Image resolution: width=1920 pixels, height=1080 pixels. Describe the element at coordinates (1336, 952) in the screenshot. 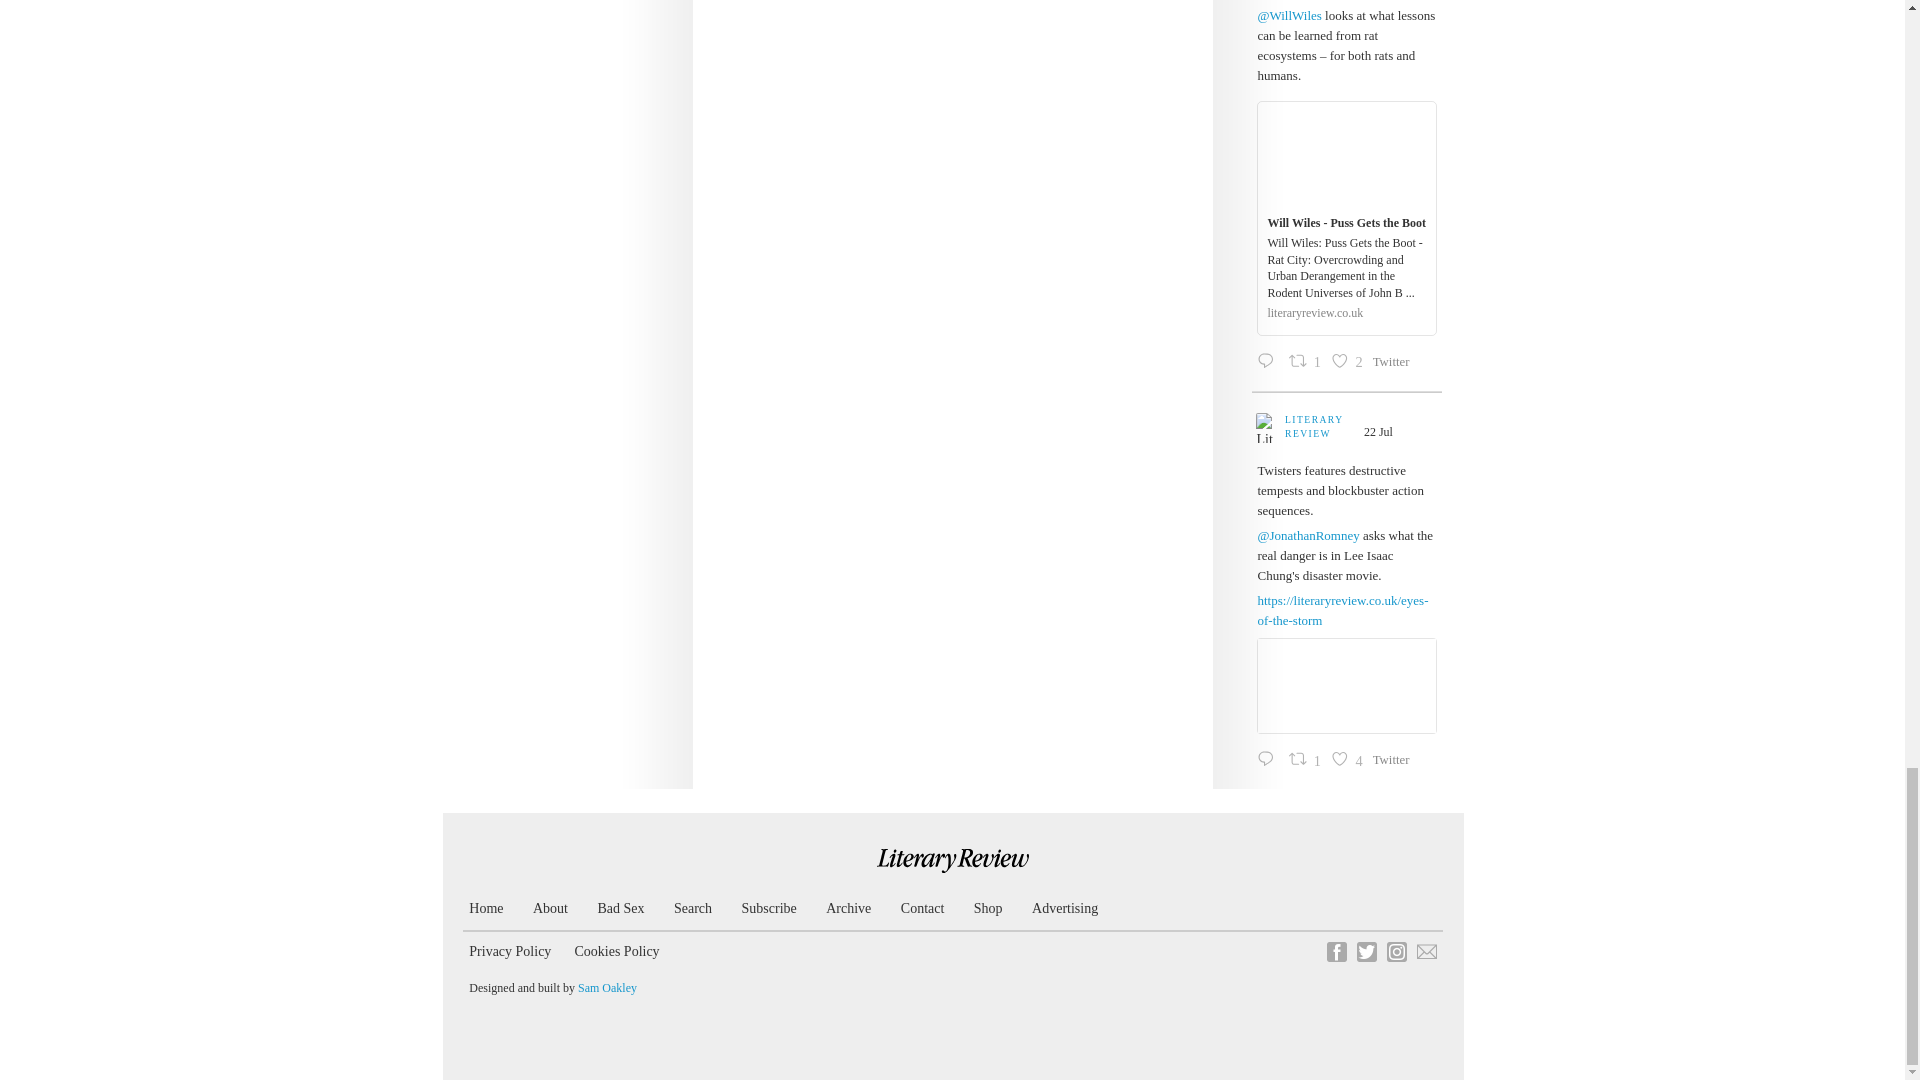

I see `Facebook` at that location.